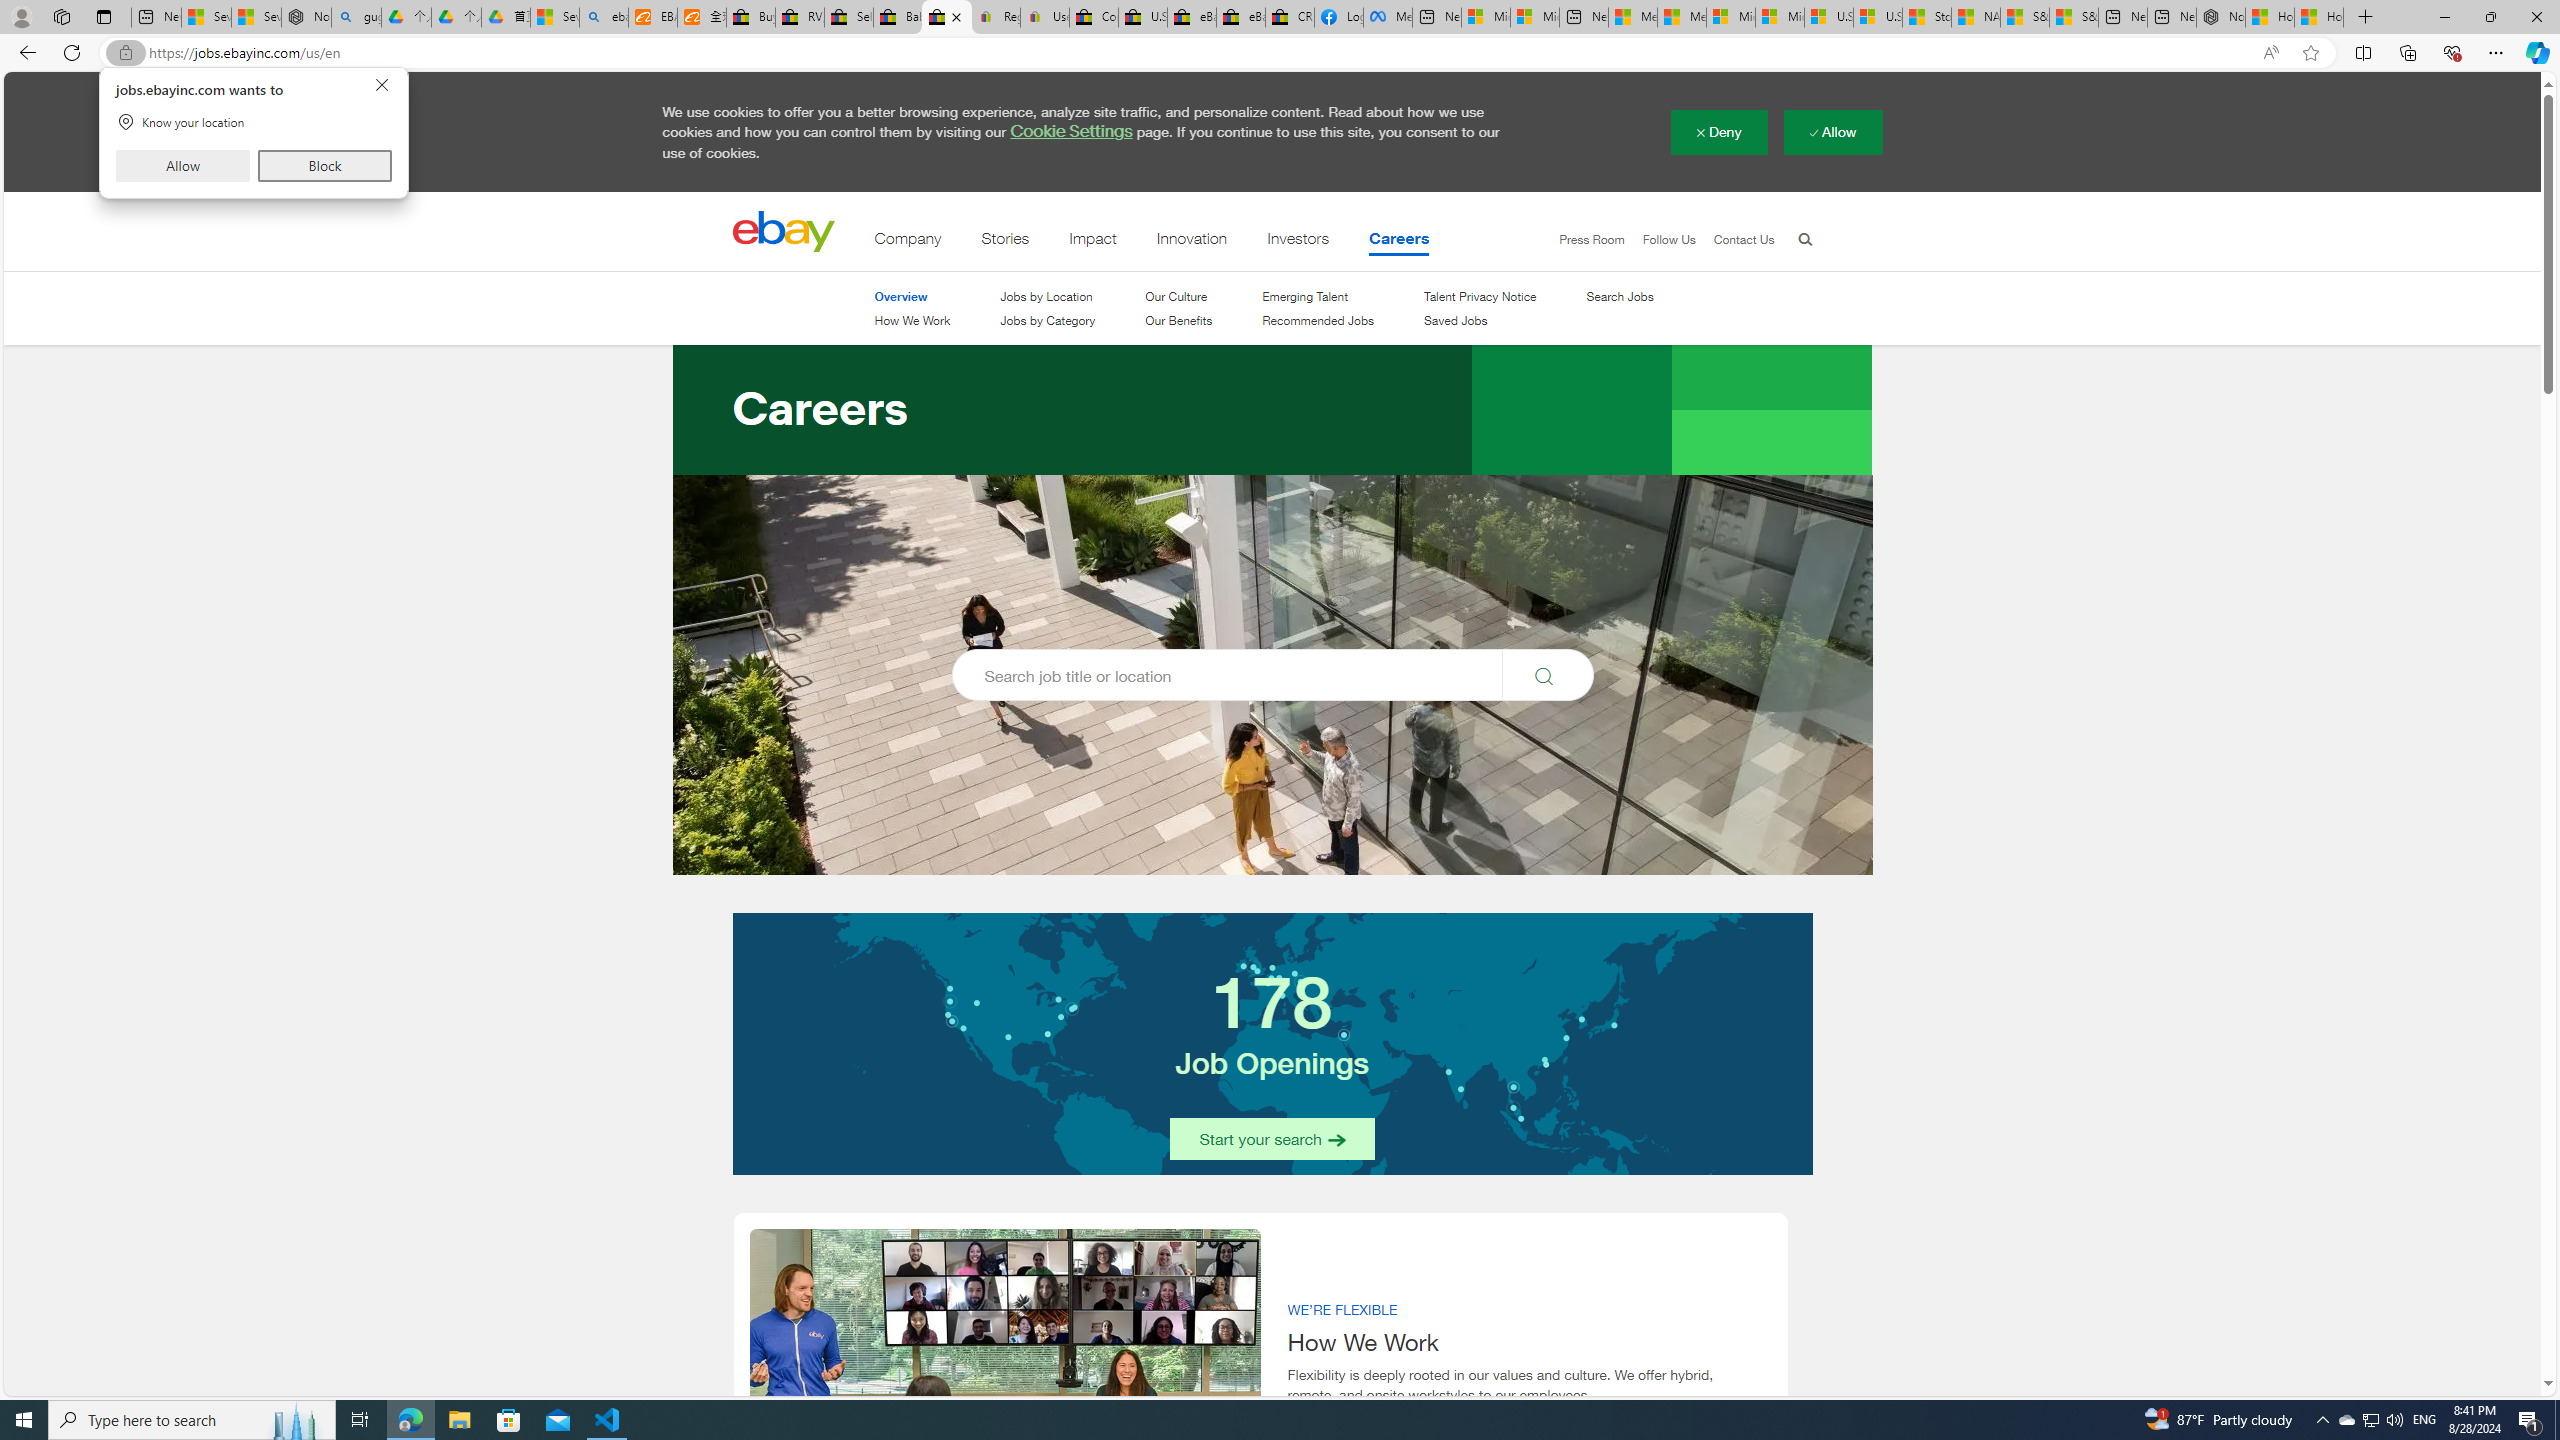 The image size is (2560, 1440). I want to click on eBay Inc. Reports Third Quarter 2023 Results, so click(1241, 17).